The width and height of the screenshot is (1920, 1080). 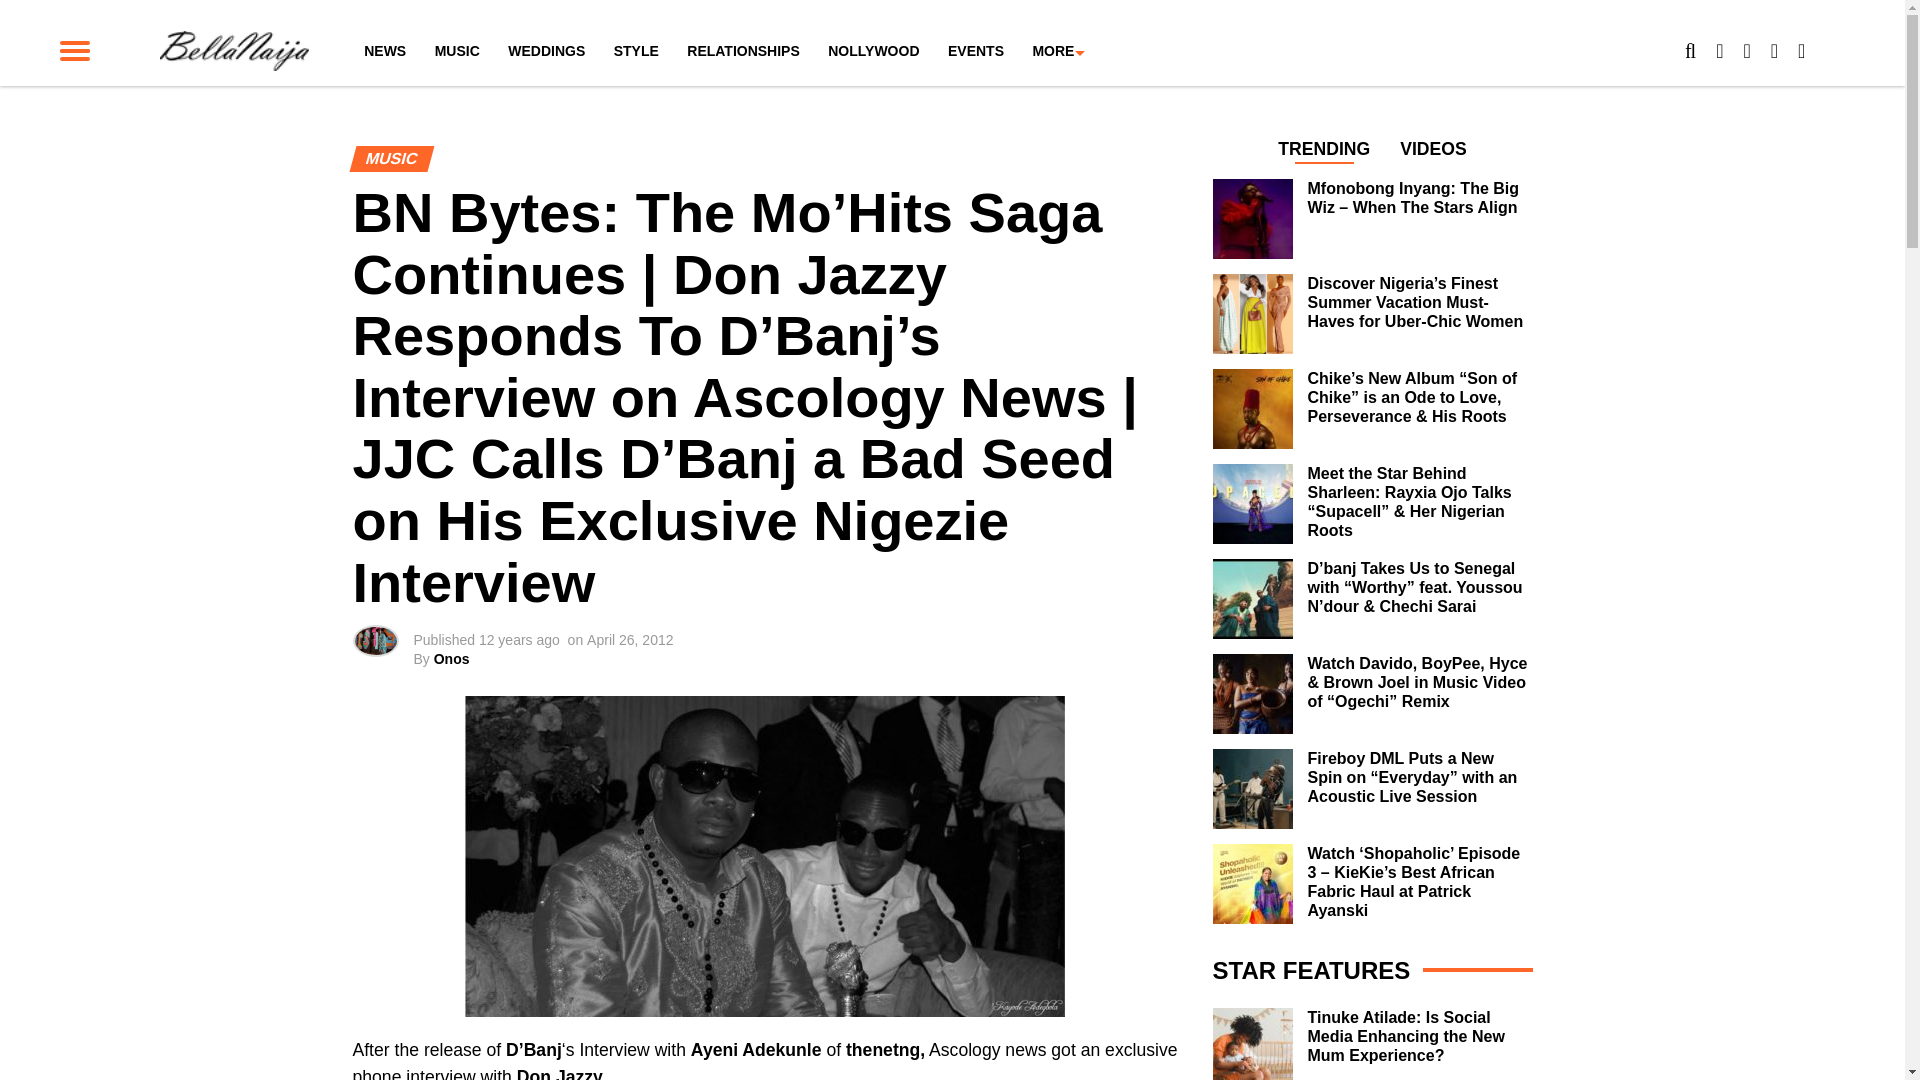 What do you see at coordinates (1052, 51) in the screenshot?
I see `MORE` at bounding box center [1052, 51].